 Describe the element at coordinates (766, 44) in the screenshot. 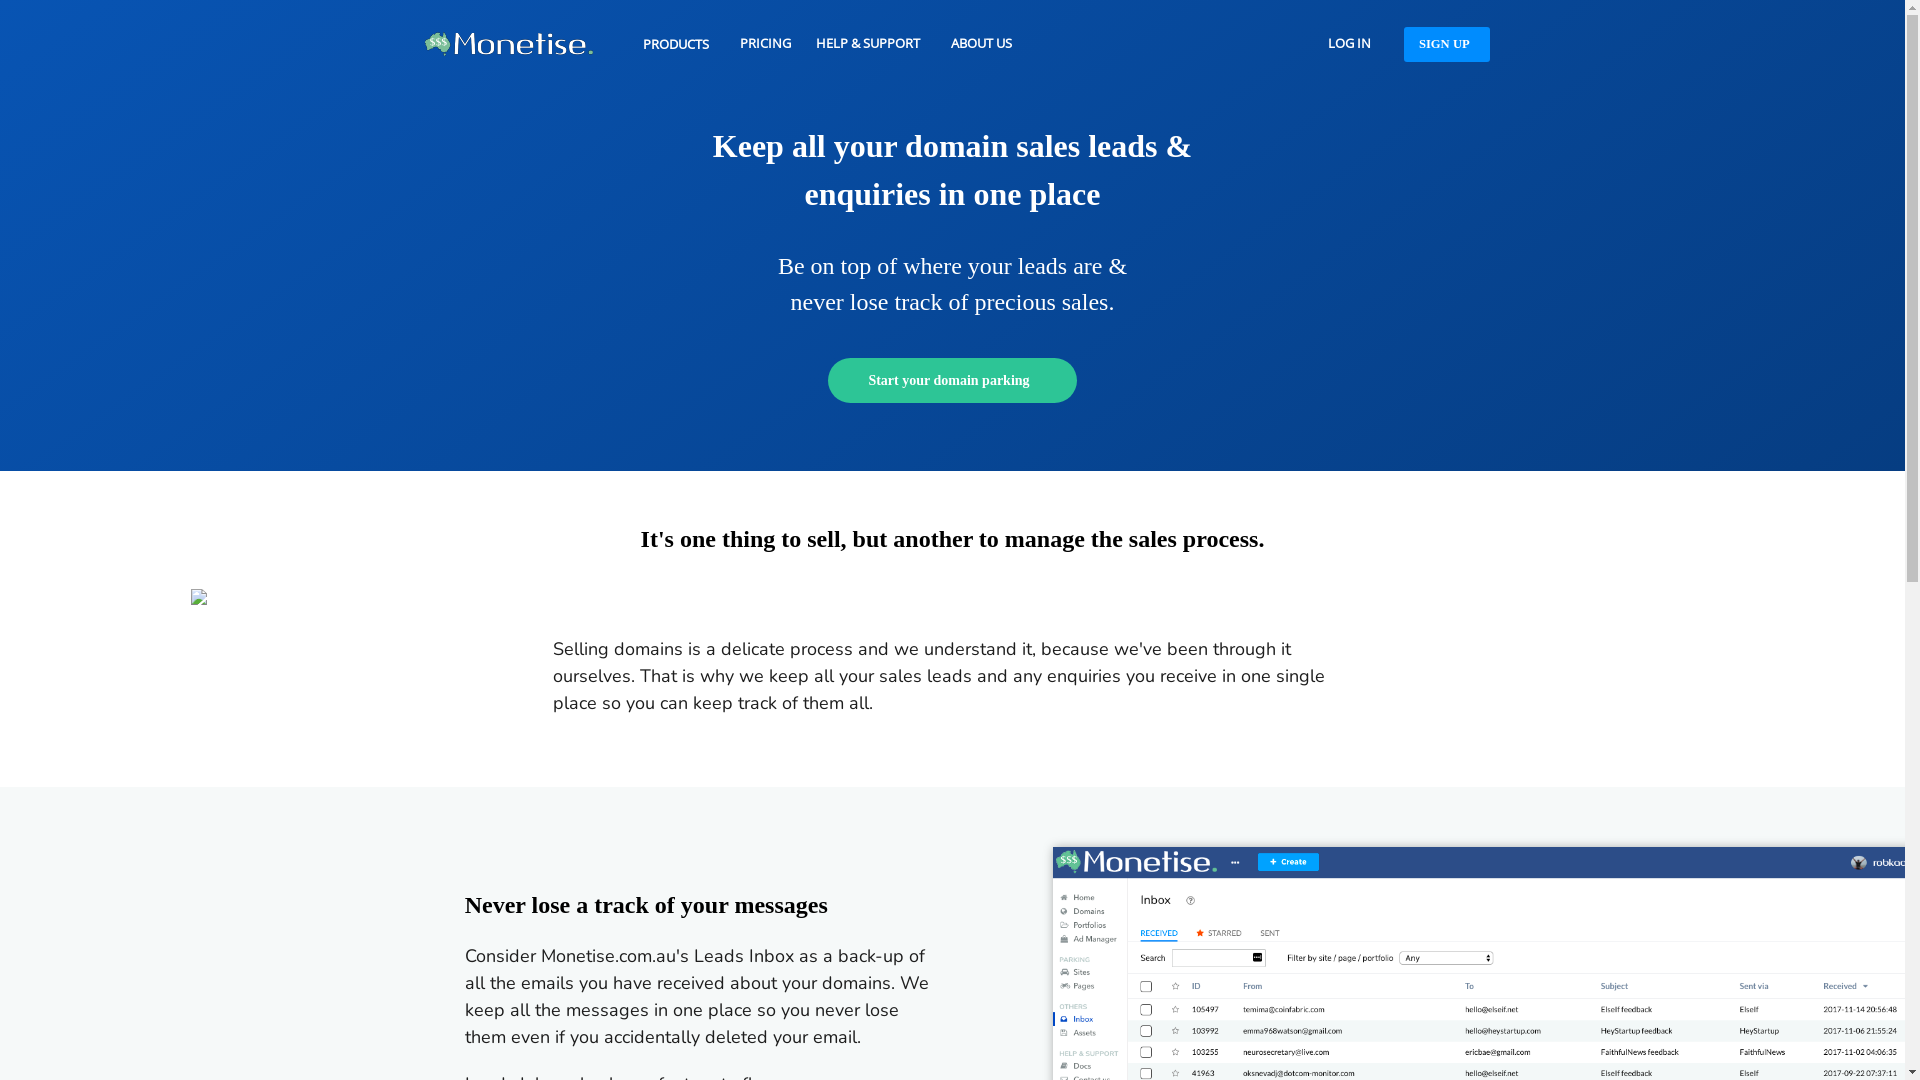

I see `PRICING` at that location.